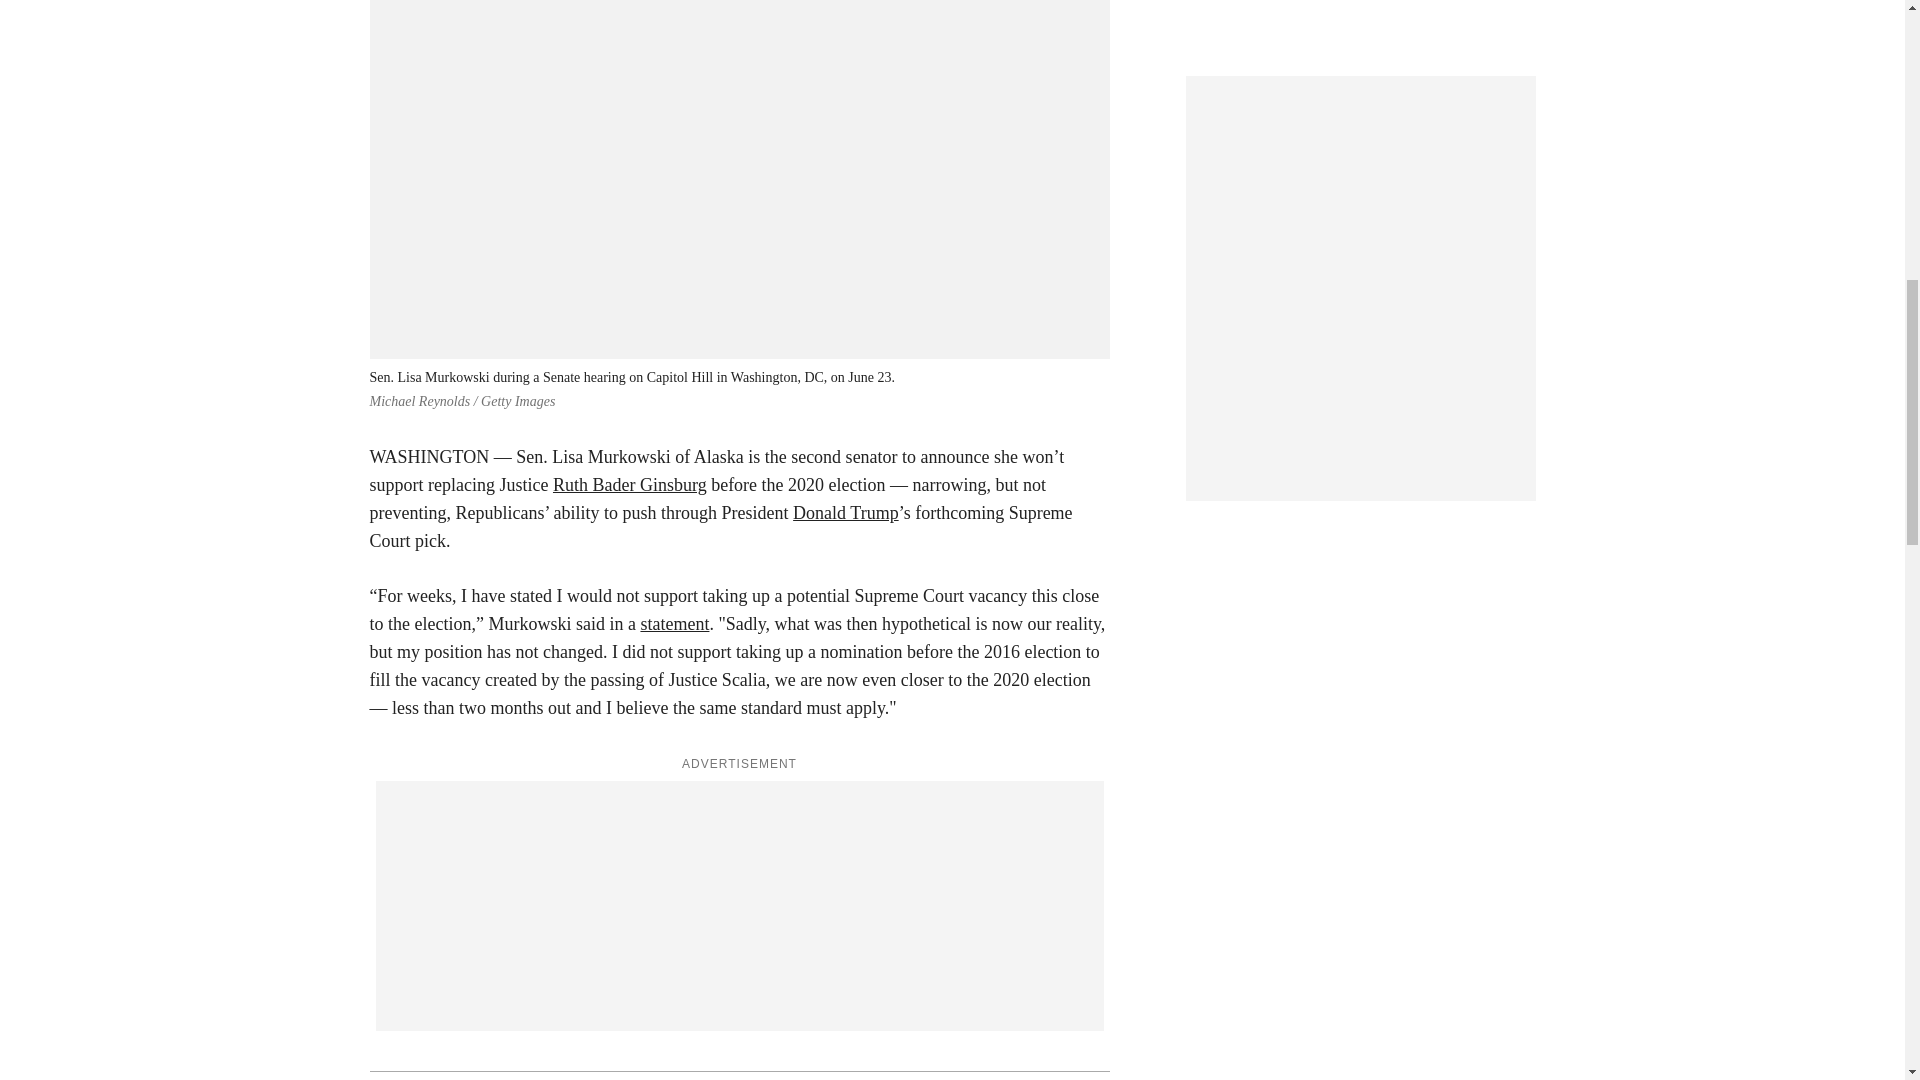  What do you see at coordinates (629, 484) in the screenshot?
I see `Ruth Bader Ginsburg` at bounding box center [629, 484].